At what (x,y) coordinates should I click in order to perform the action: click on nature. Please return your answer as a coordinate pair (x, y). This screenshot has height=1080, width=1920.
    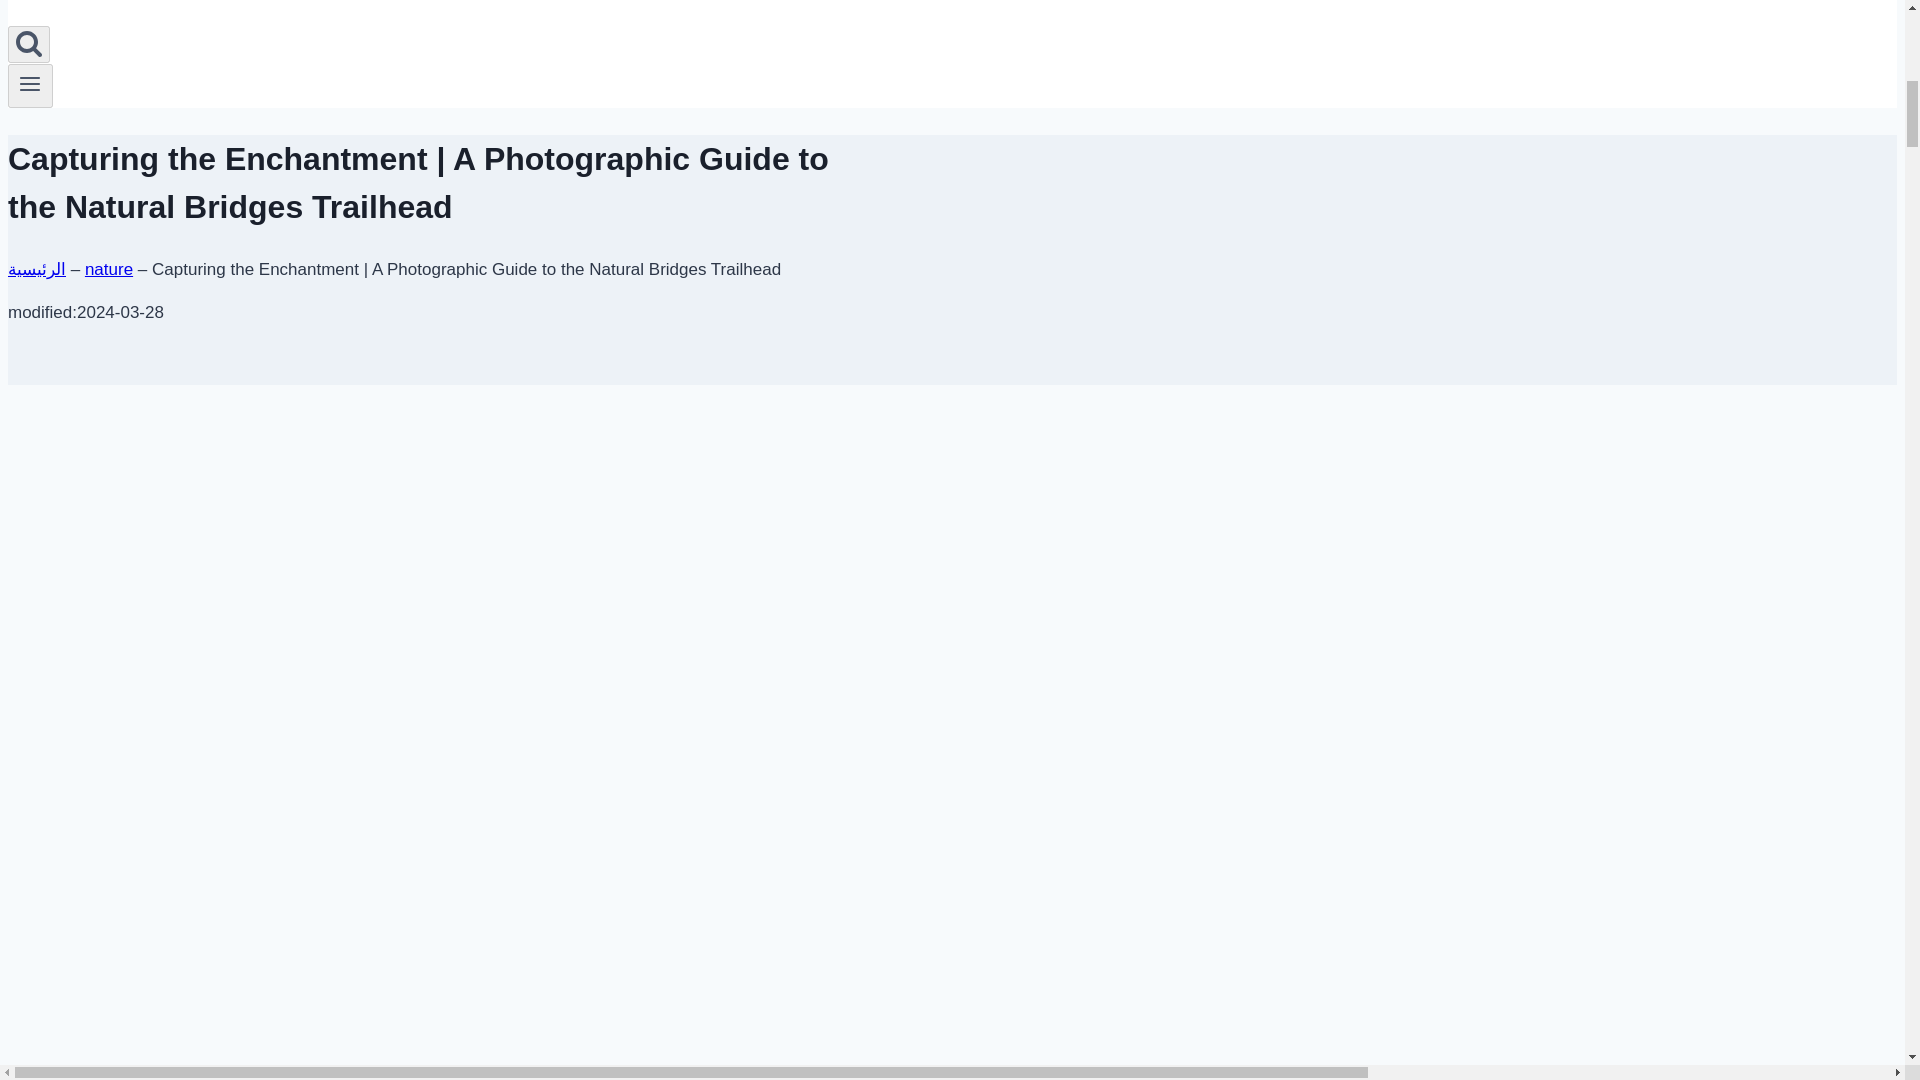
    Looking at the image, I should click on (108, 269).